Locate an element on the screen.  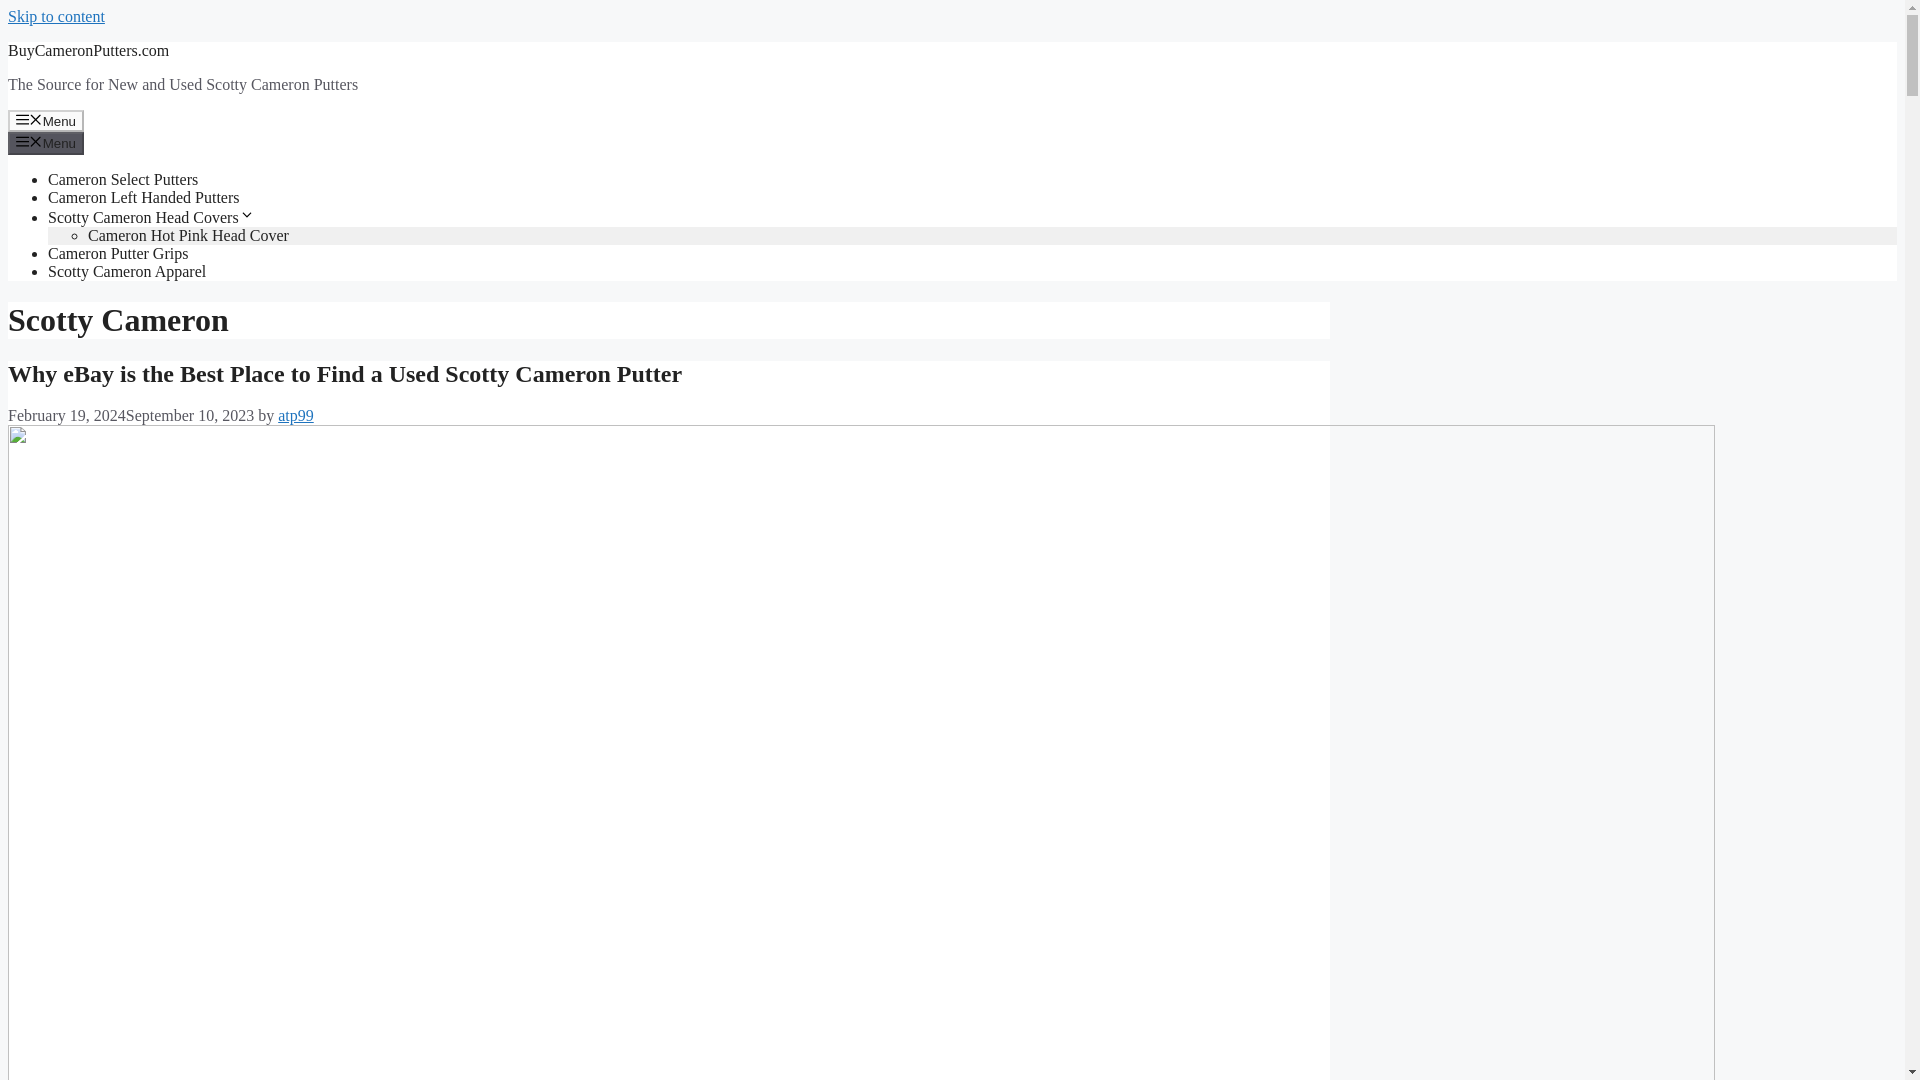
Scotty Cameron Head Covers is located at coordinates (152, 217).